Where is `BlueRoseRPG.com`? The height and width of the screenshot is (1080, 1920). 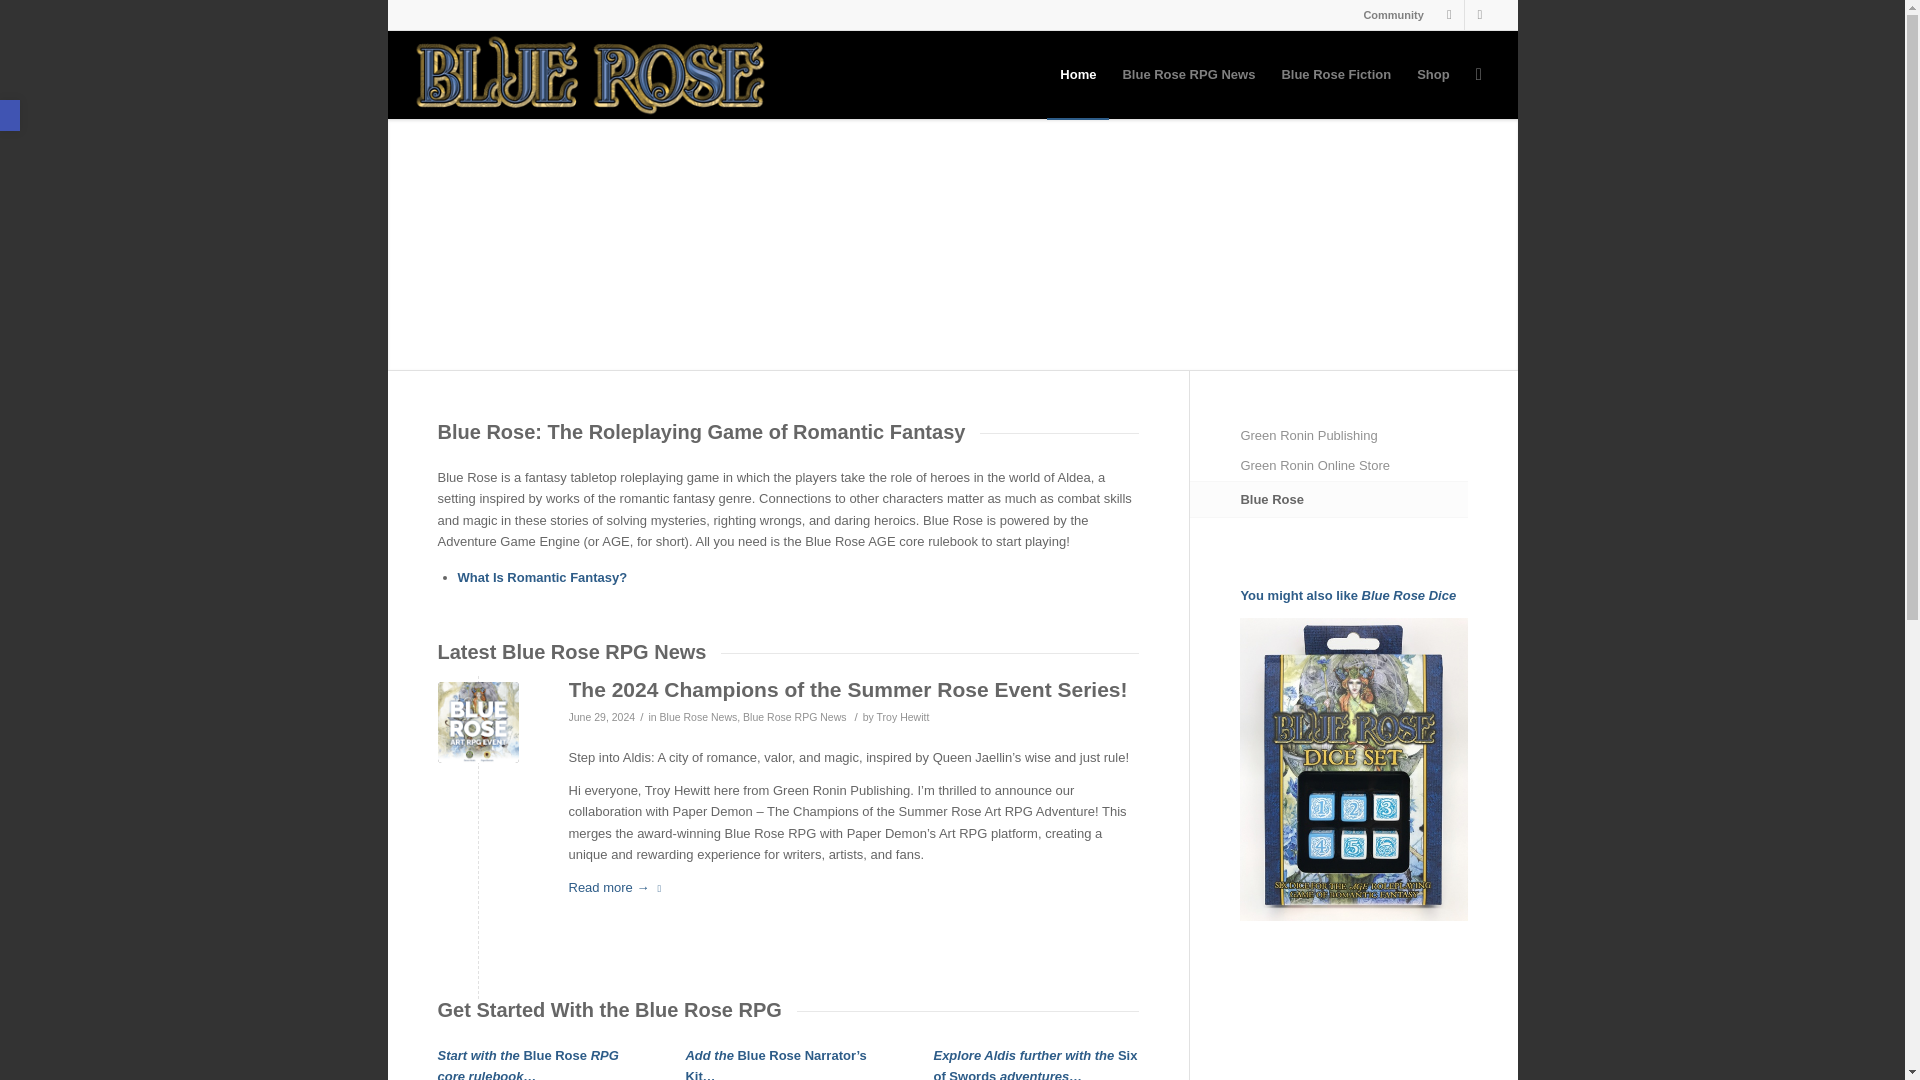 BlueRoseRPG.com is located at coordinates (1078, 74).